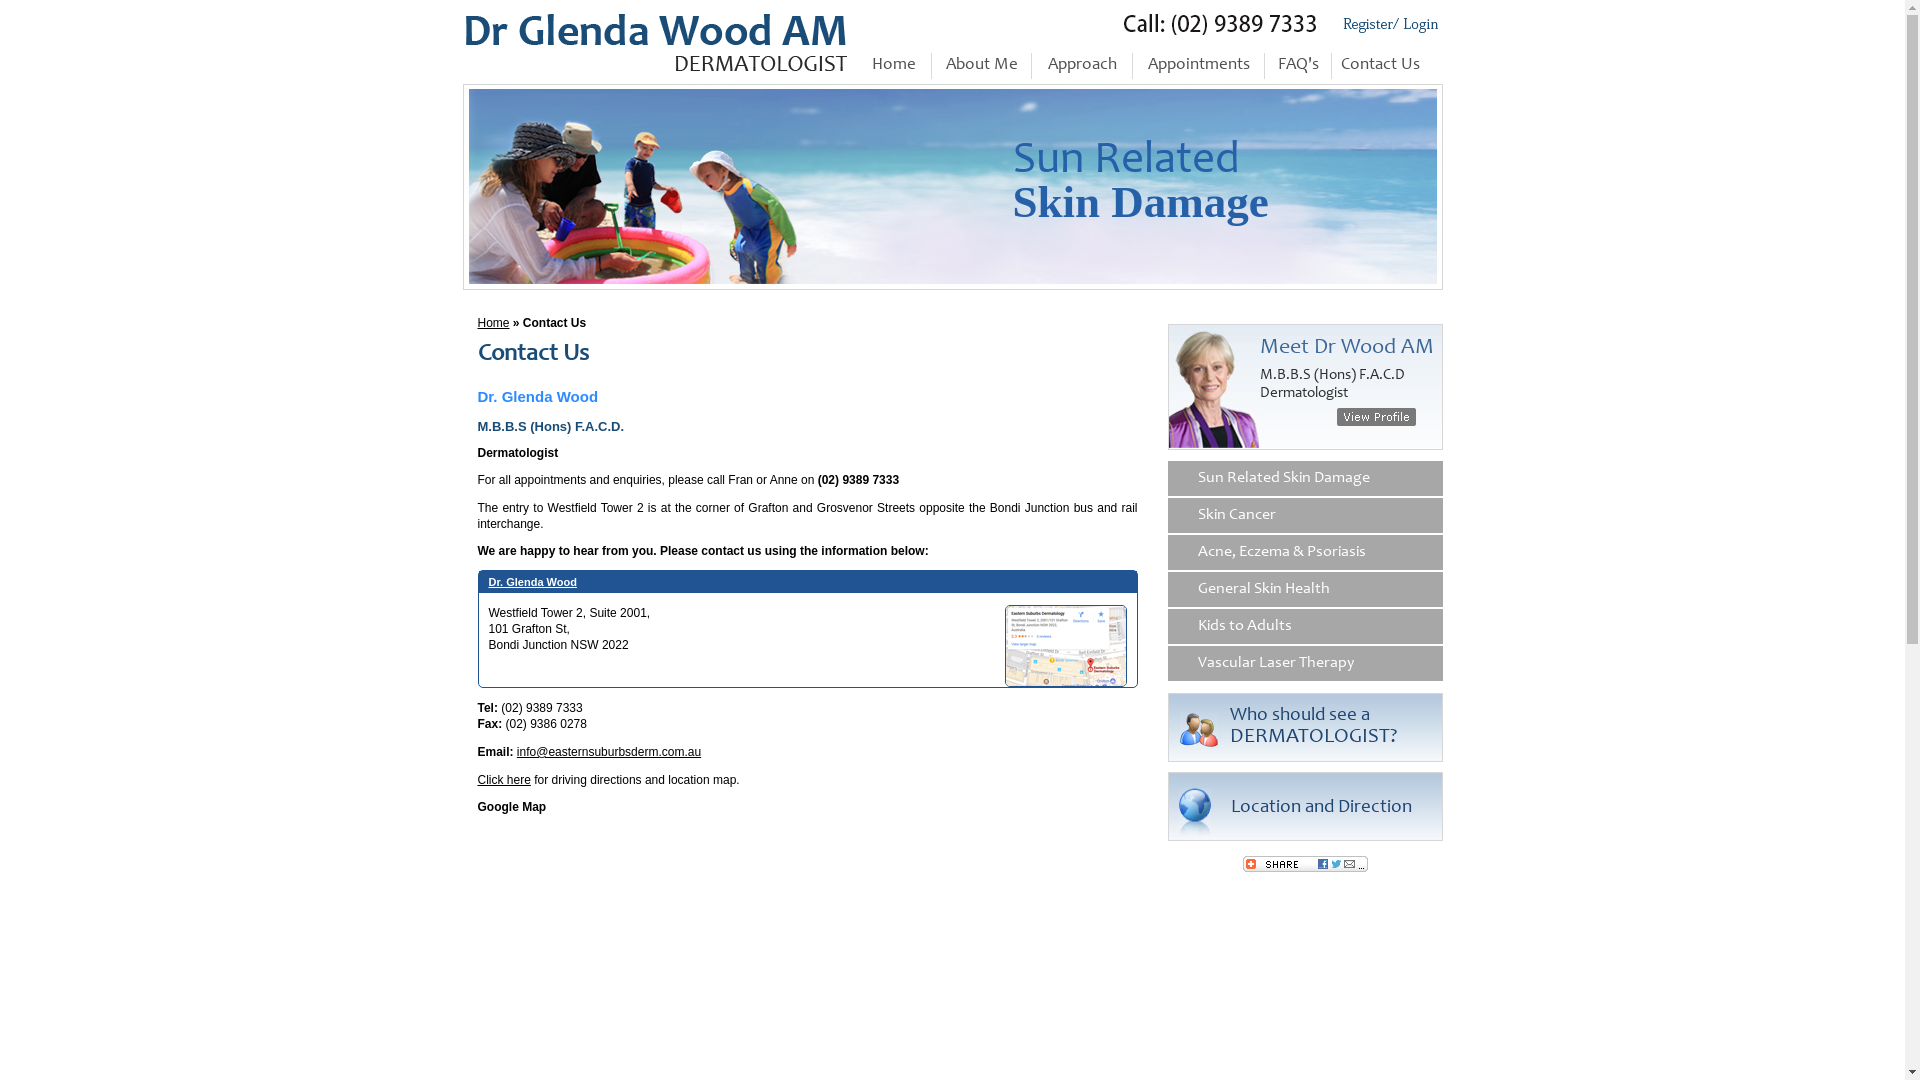 Image resolution: width=1920 pixels, height=1080 pixels. What do you see at coordinates (494, 323) in the screenshot?
I see `Home` at bounding box center [494, 323].